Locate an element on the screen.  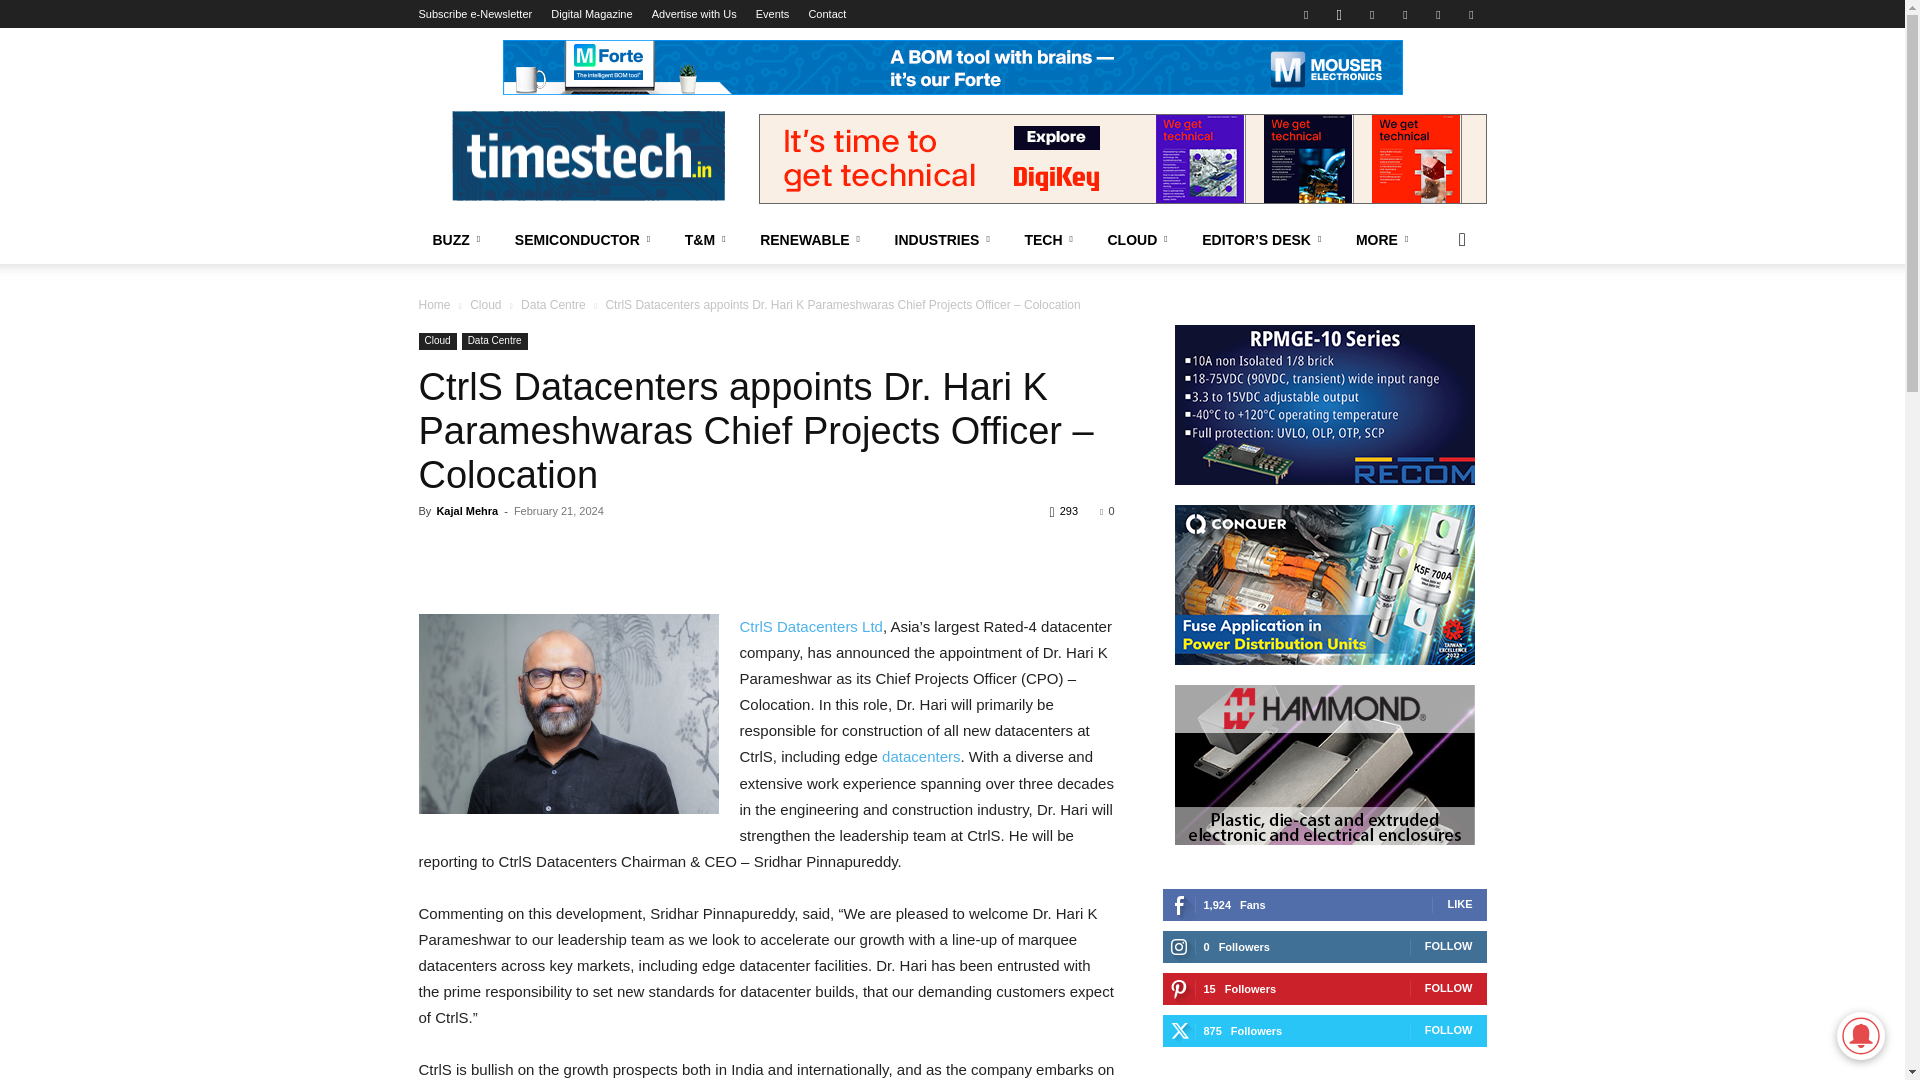
Youtube is located at coordinates (1470, 14).